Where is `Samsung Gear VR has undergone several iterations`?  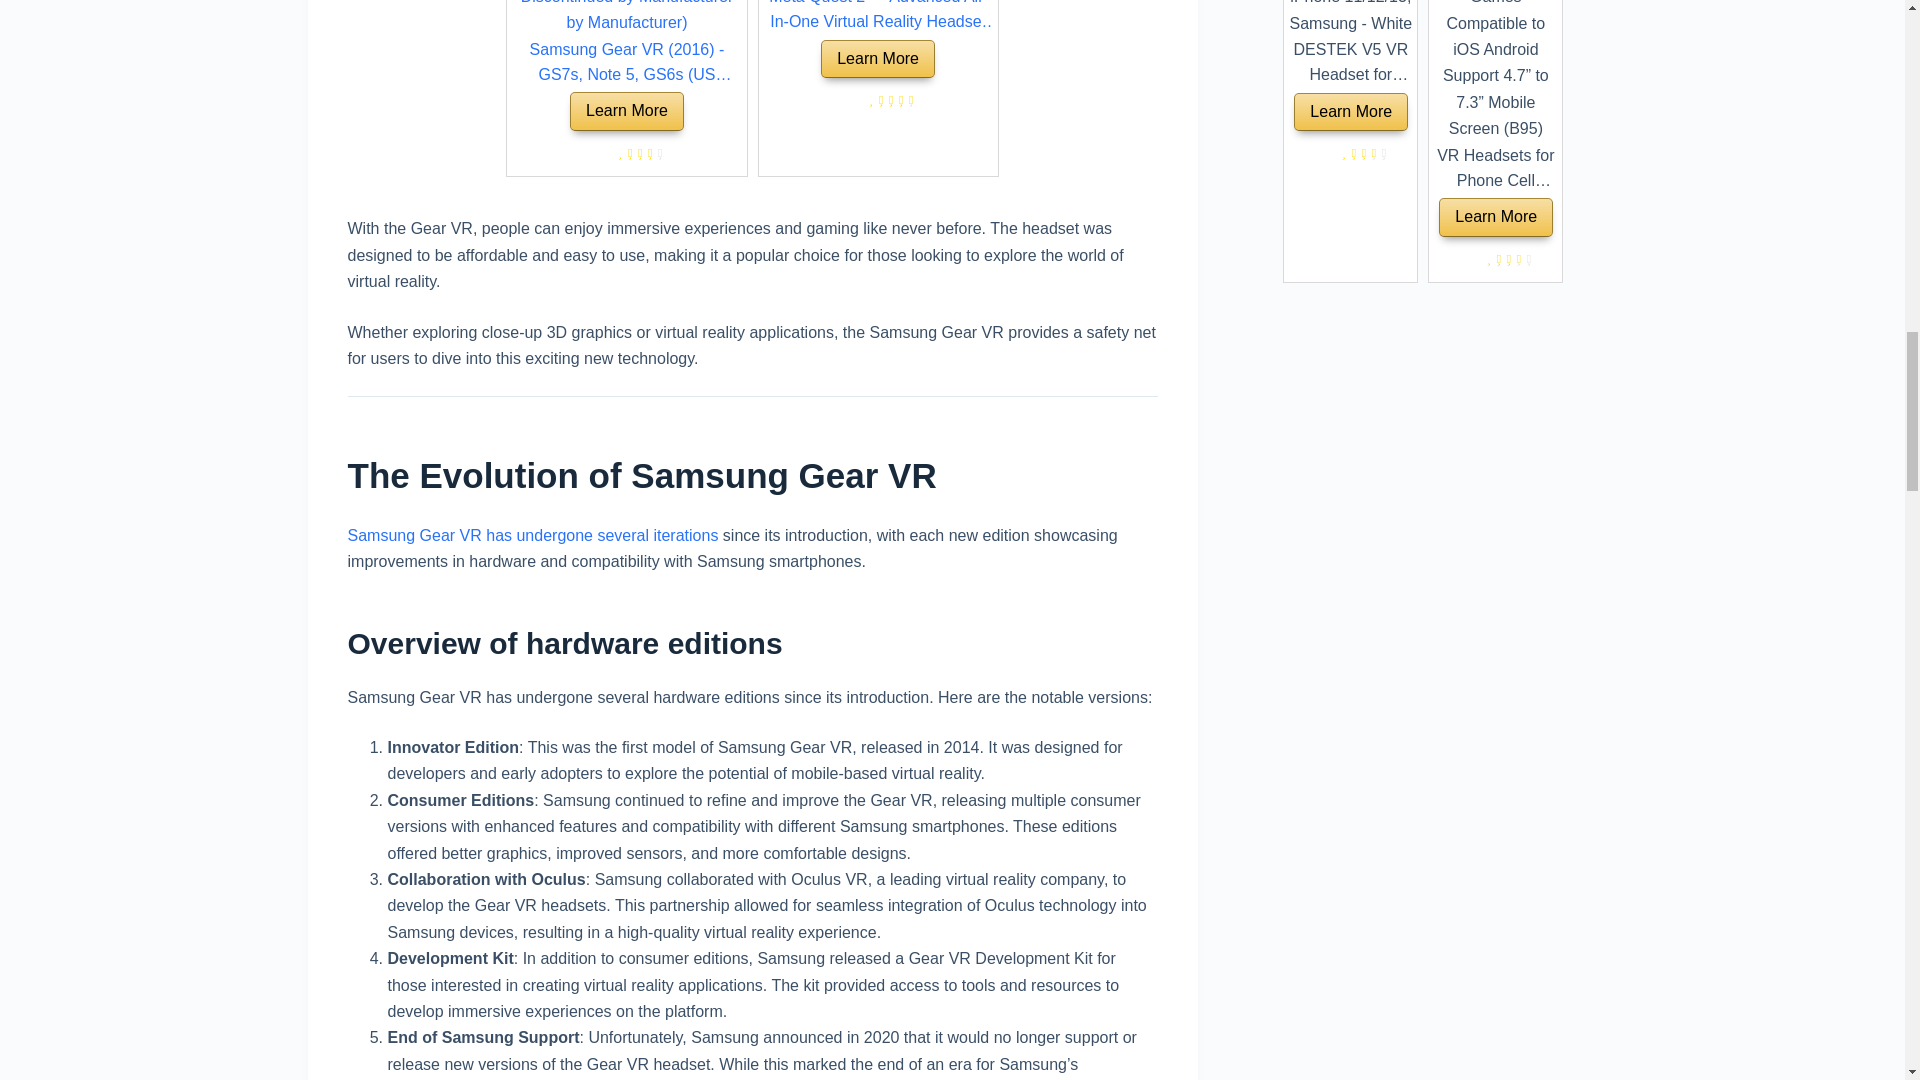
Samsung Gear VR has undergone several iterations is located at coordinates (532, 536).